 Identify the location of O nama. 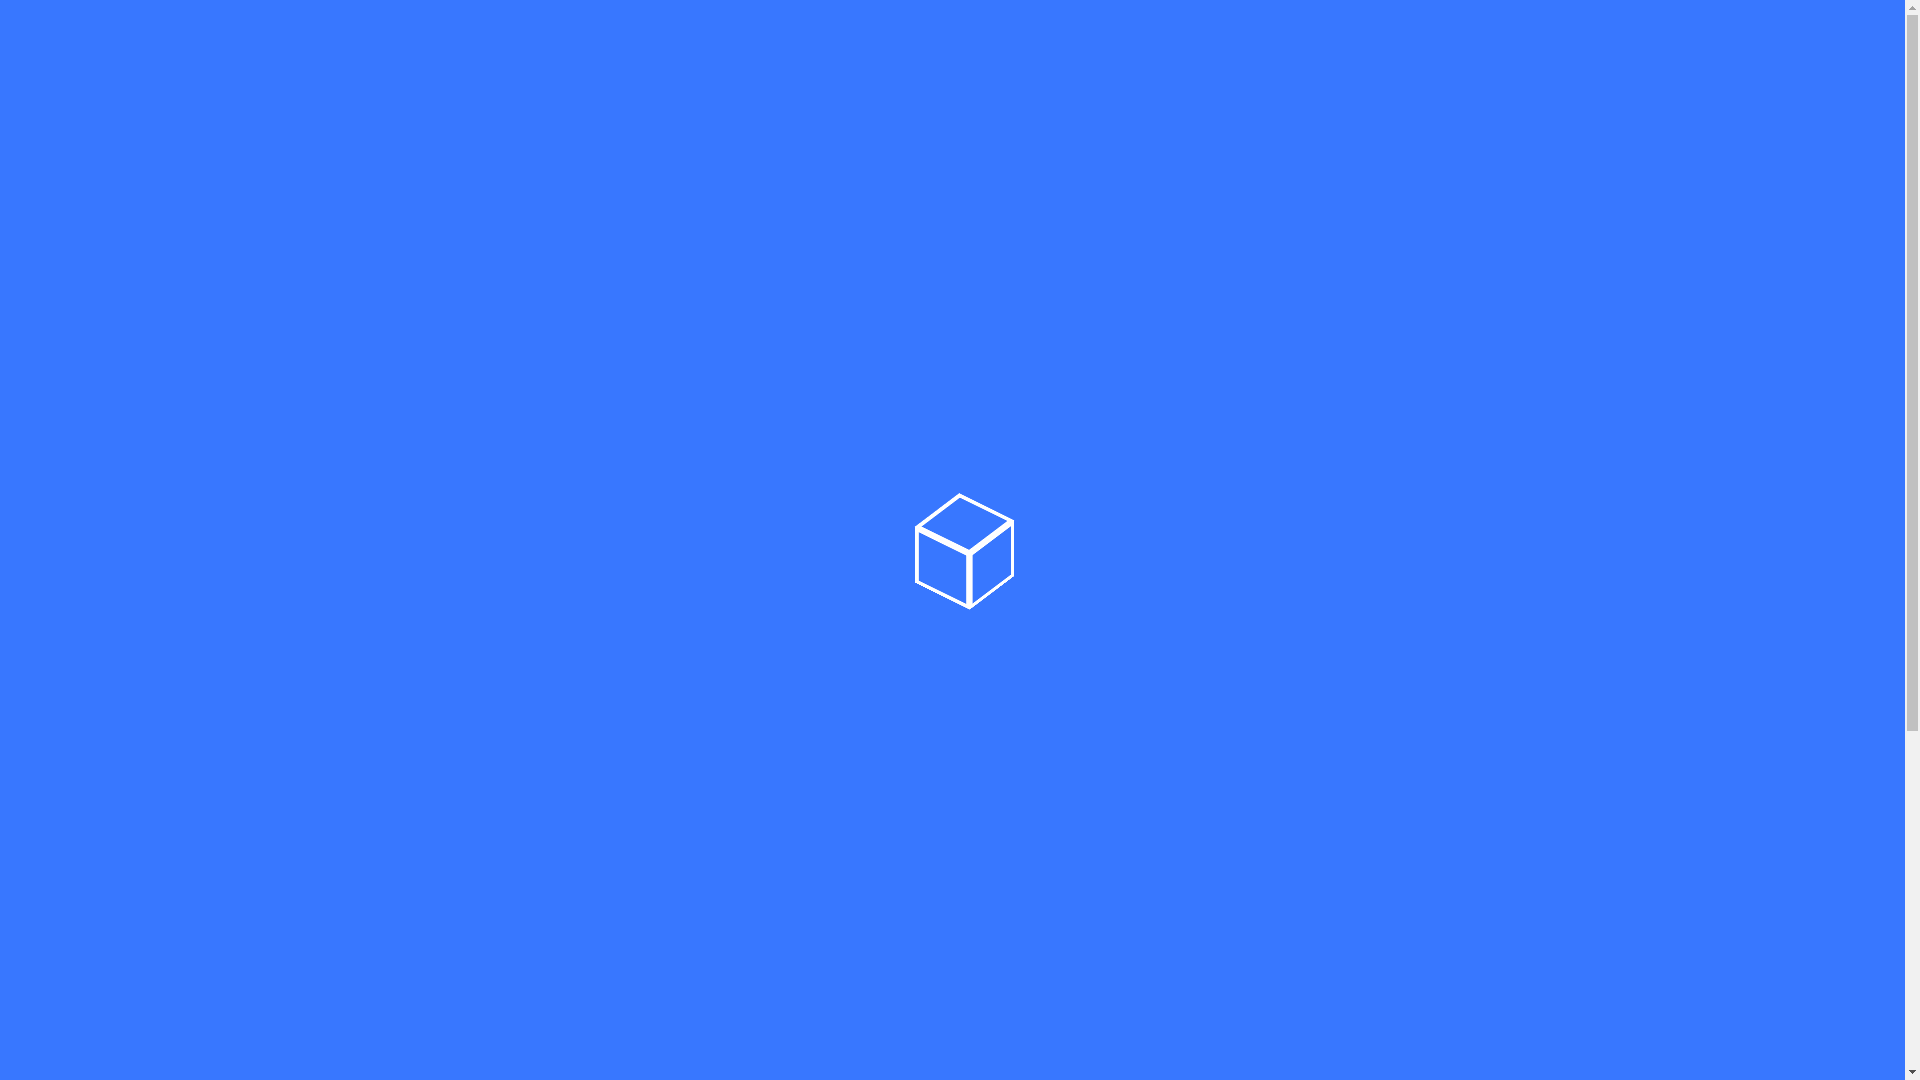
(1168, 42).